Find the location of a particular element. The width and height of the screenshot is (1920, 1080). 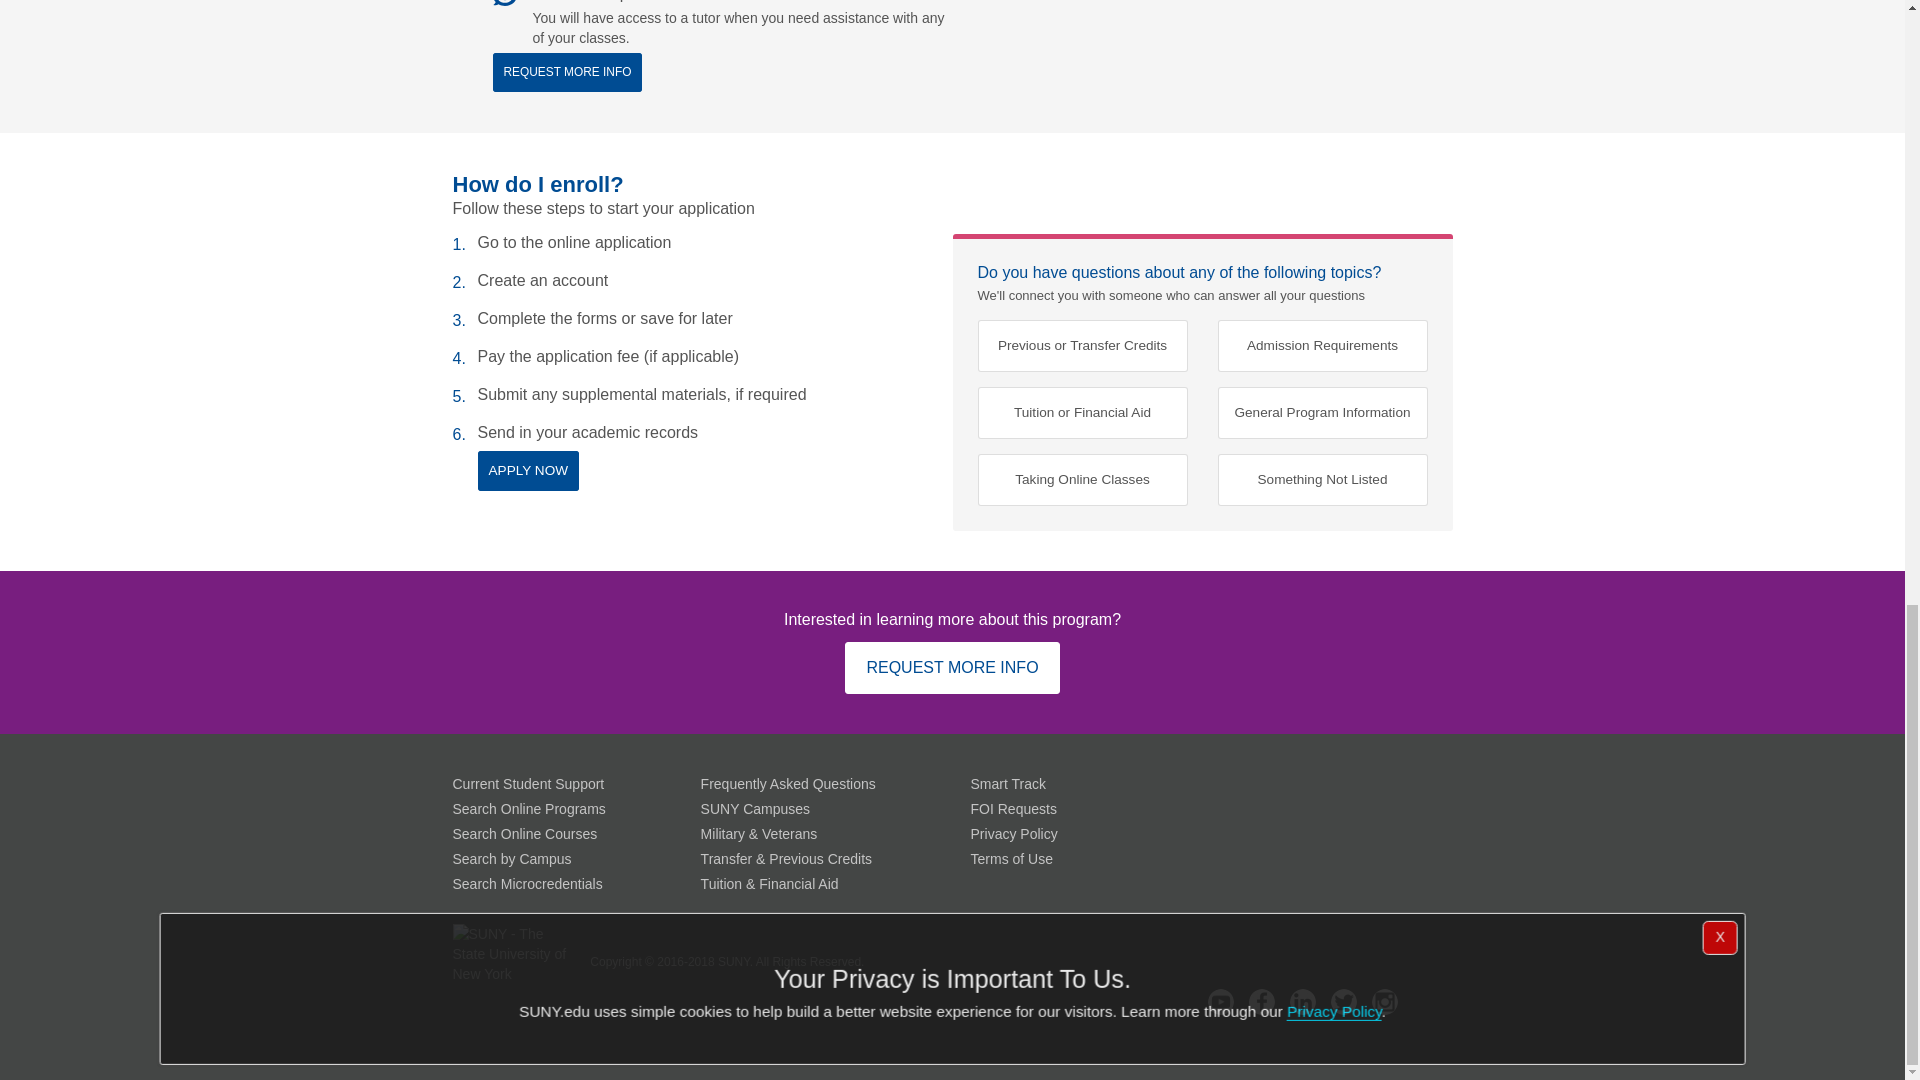

Information about SUNY Online tuition and financial aid is located at coordinates (770, 884).